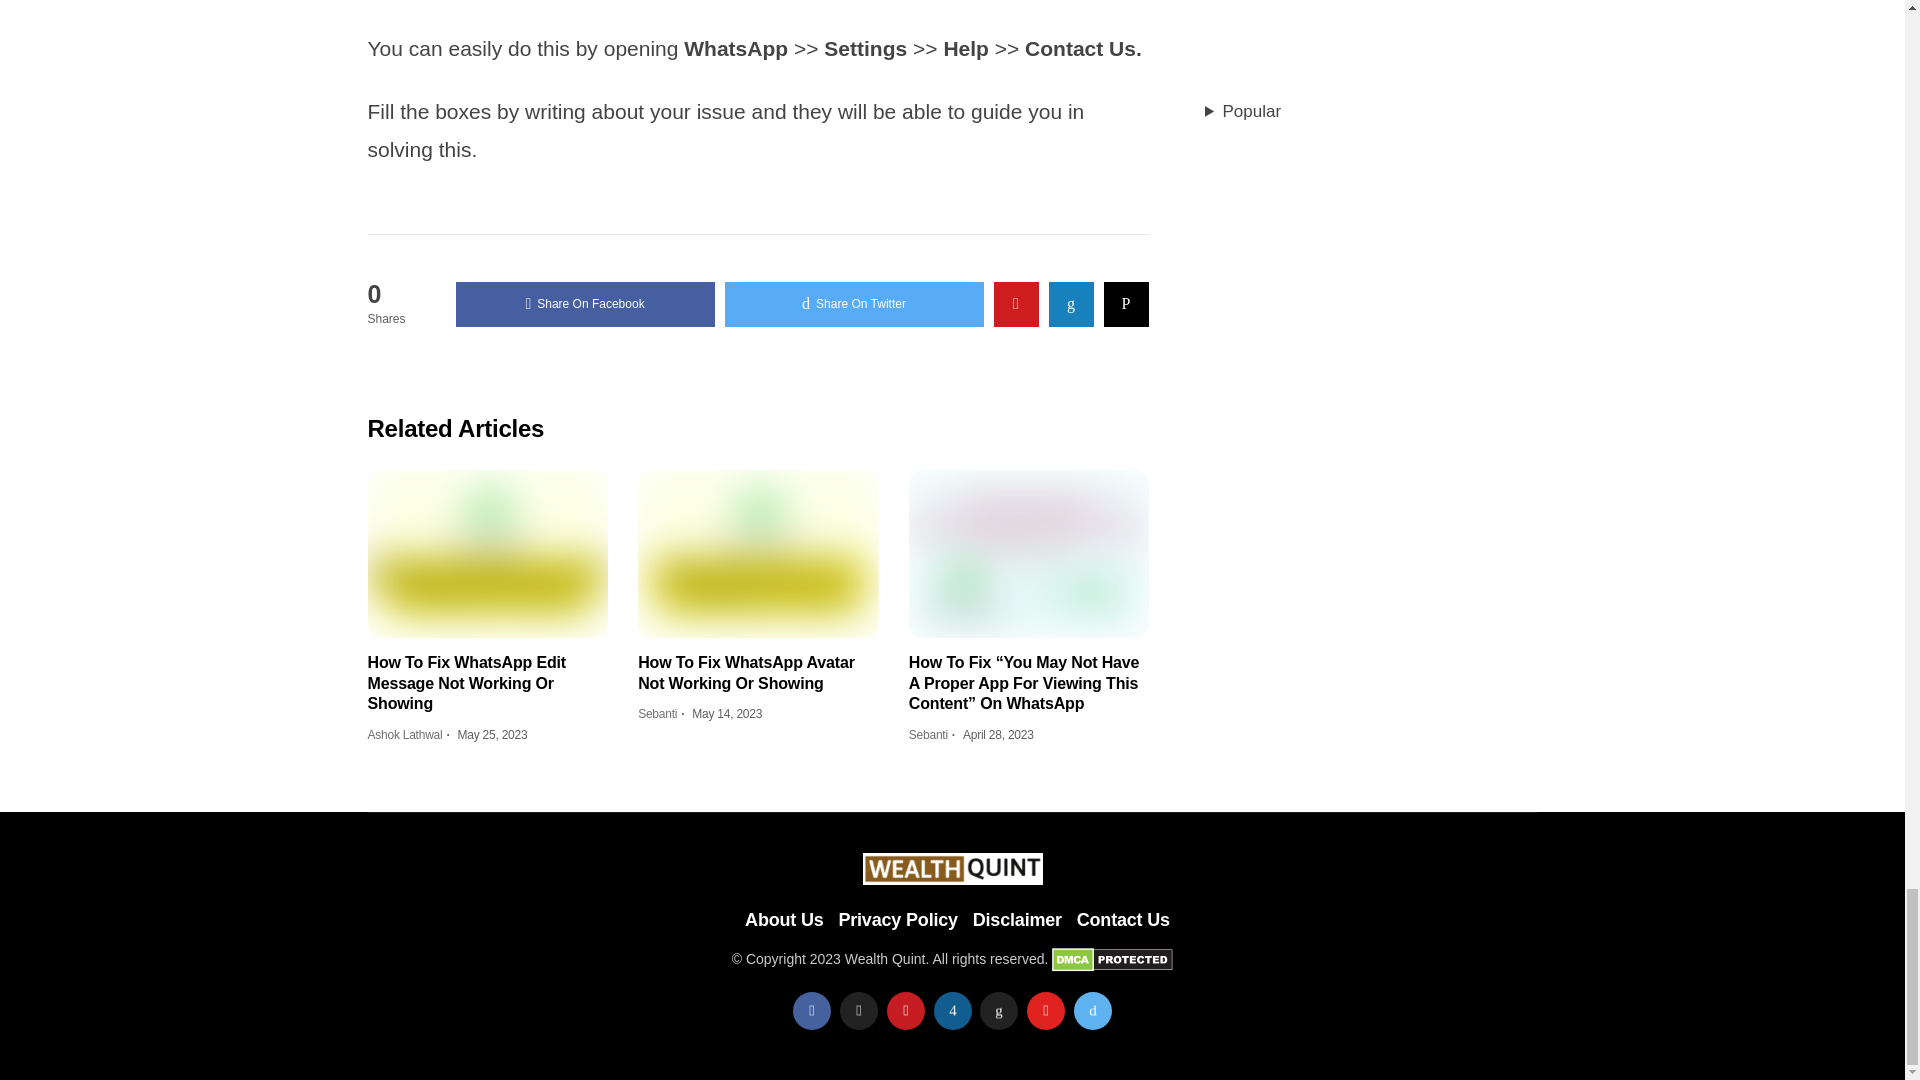 The image size is (1920, 1080). What do you see at coordinates (758, 554) in the screenshot?
I see `How to Fix WhatsApp Avatar Not Working Or Showing 4` at bounding box center [758, 554].